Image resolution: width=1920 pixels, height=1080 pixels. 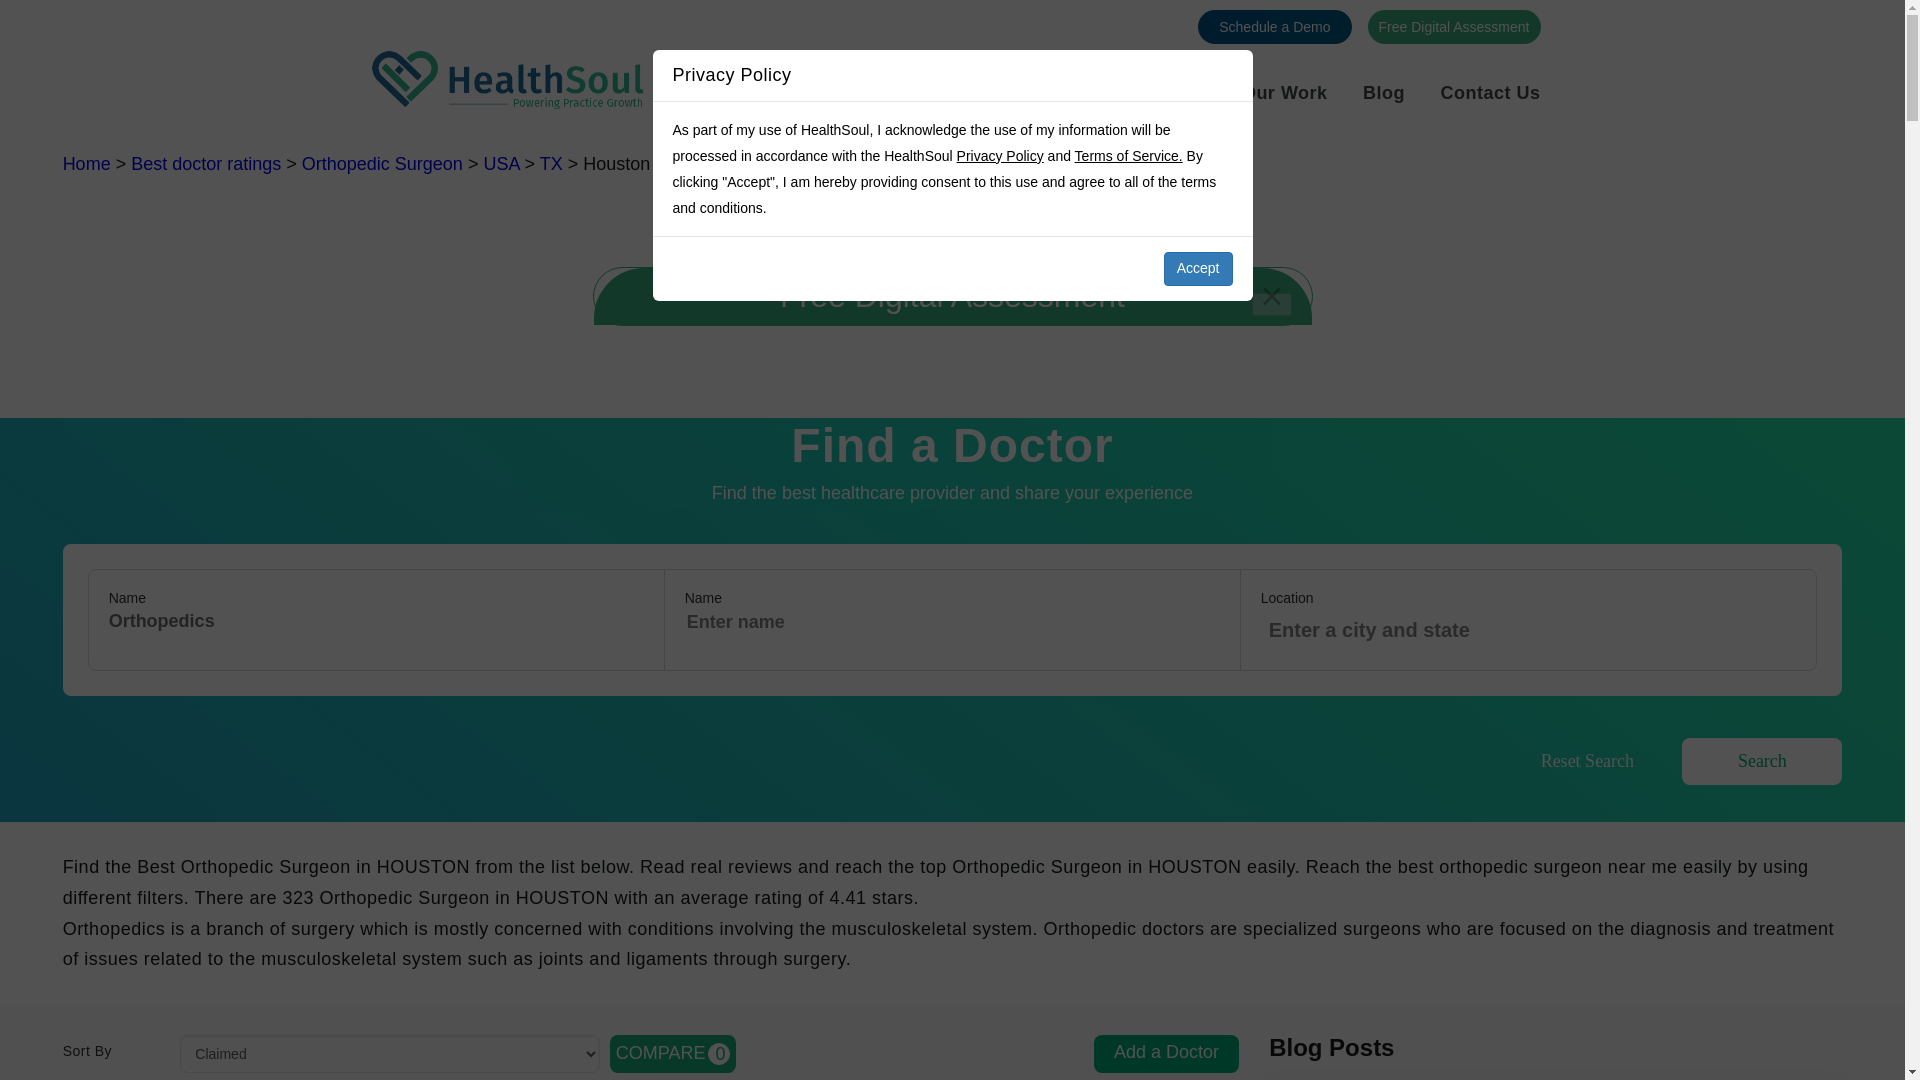 I want to click on USA, so click(x=382, y=164).